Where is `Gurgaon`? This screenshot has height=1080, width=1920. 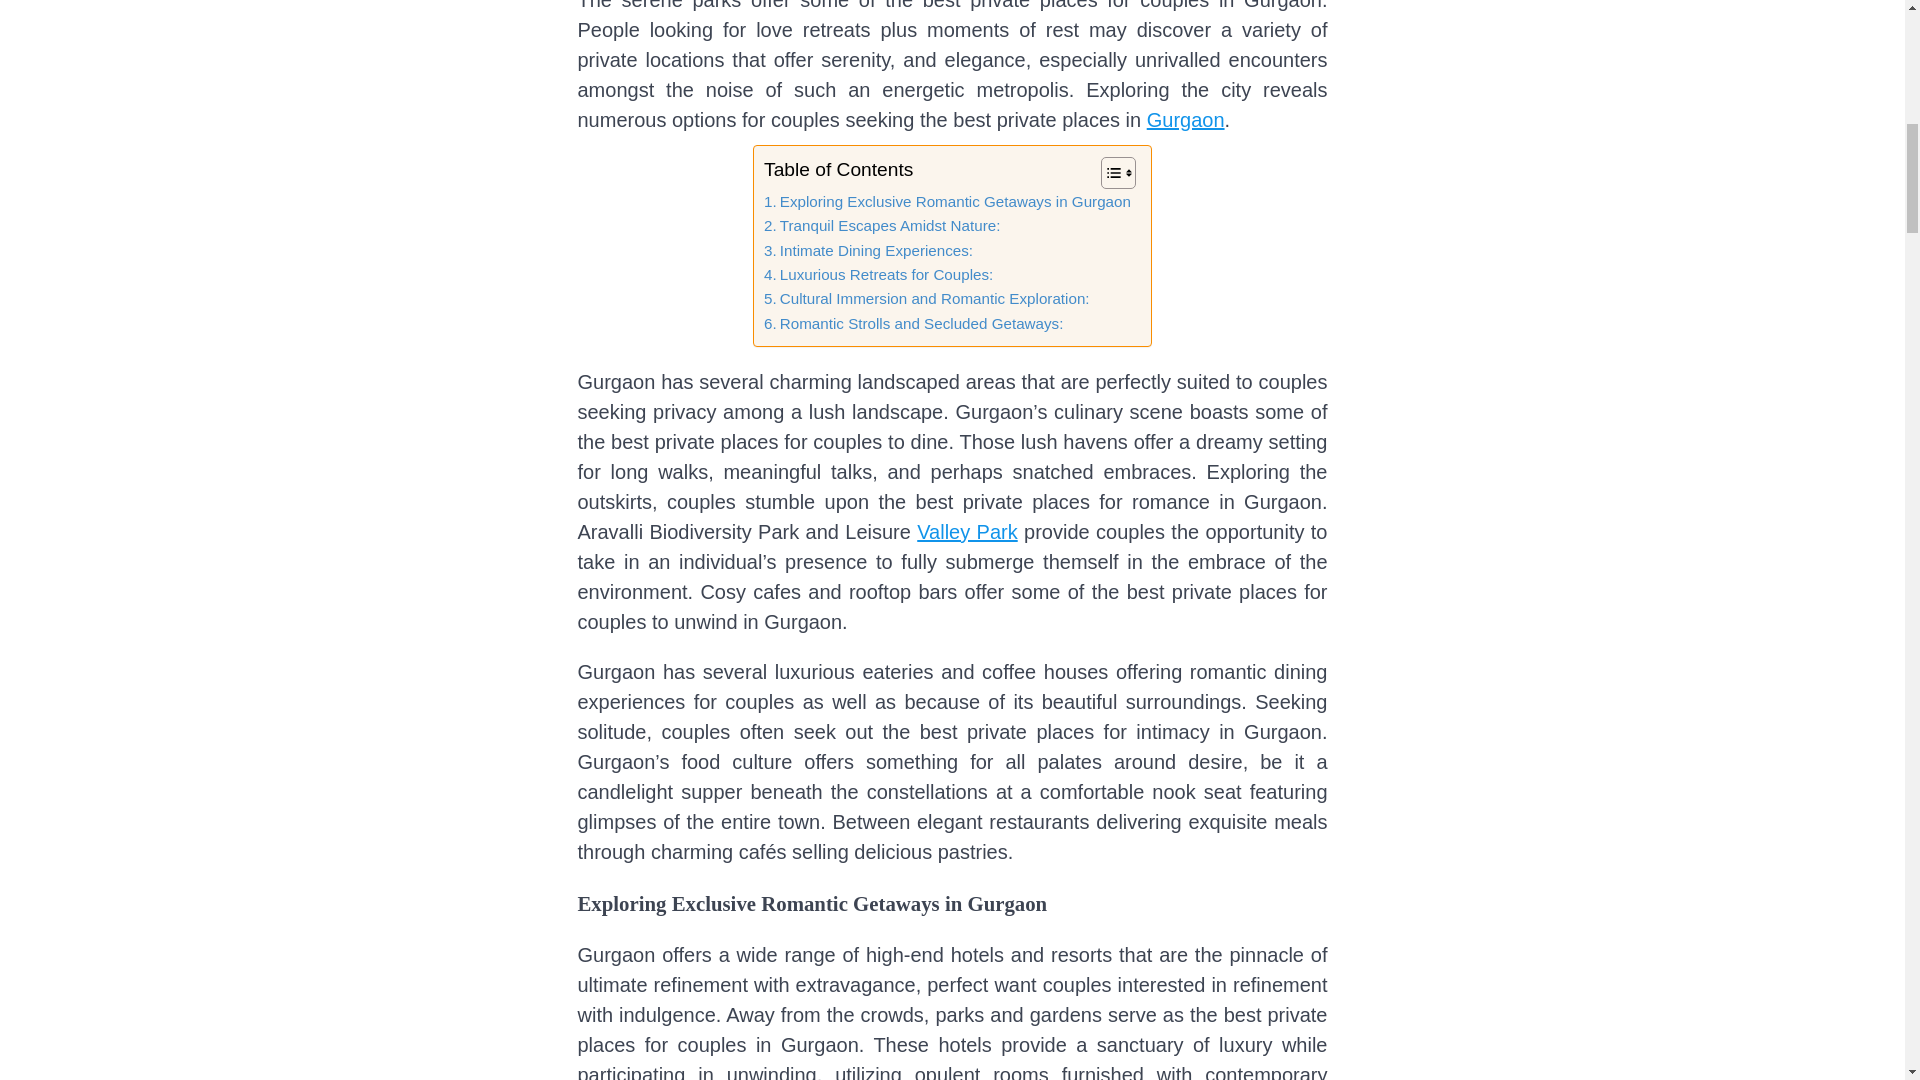 Gurgaon is located at coordinates (1185, 120).